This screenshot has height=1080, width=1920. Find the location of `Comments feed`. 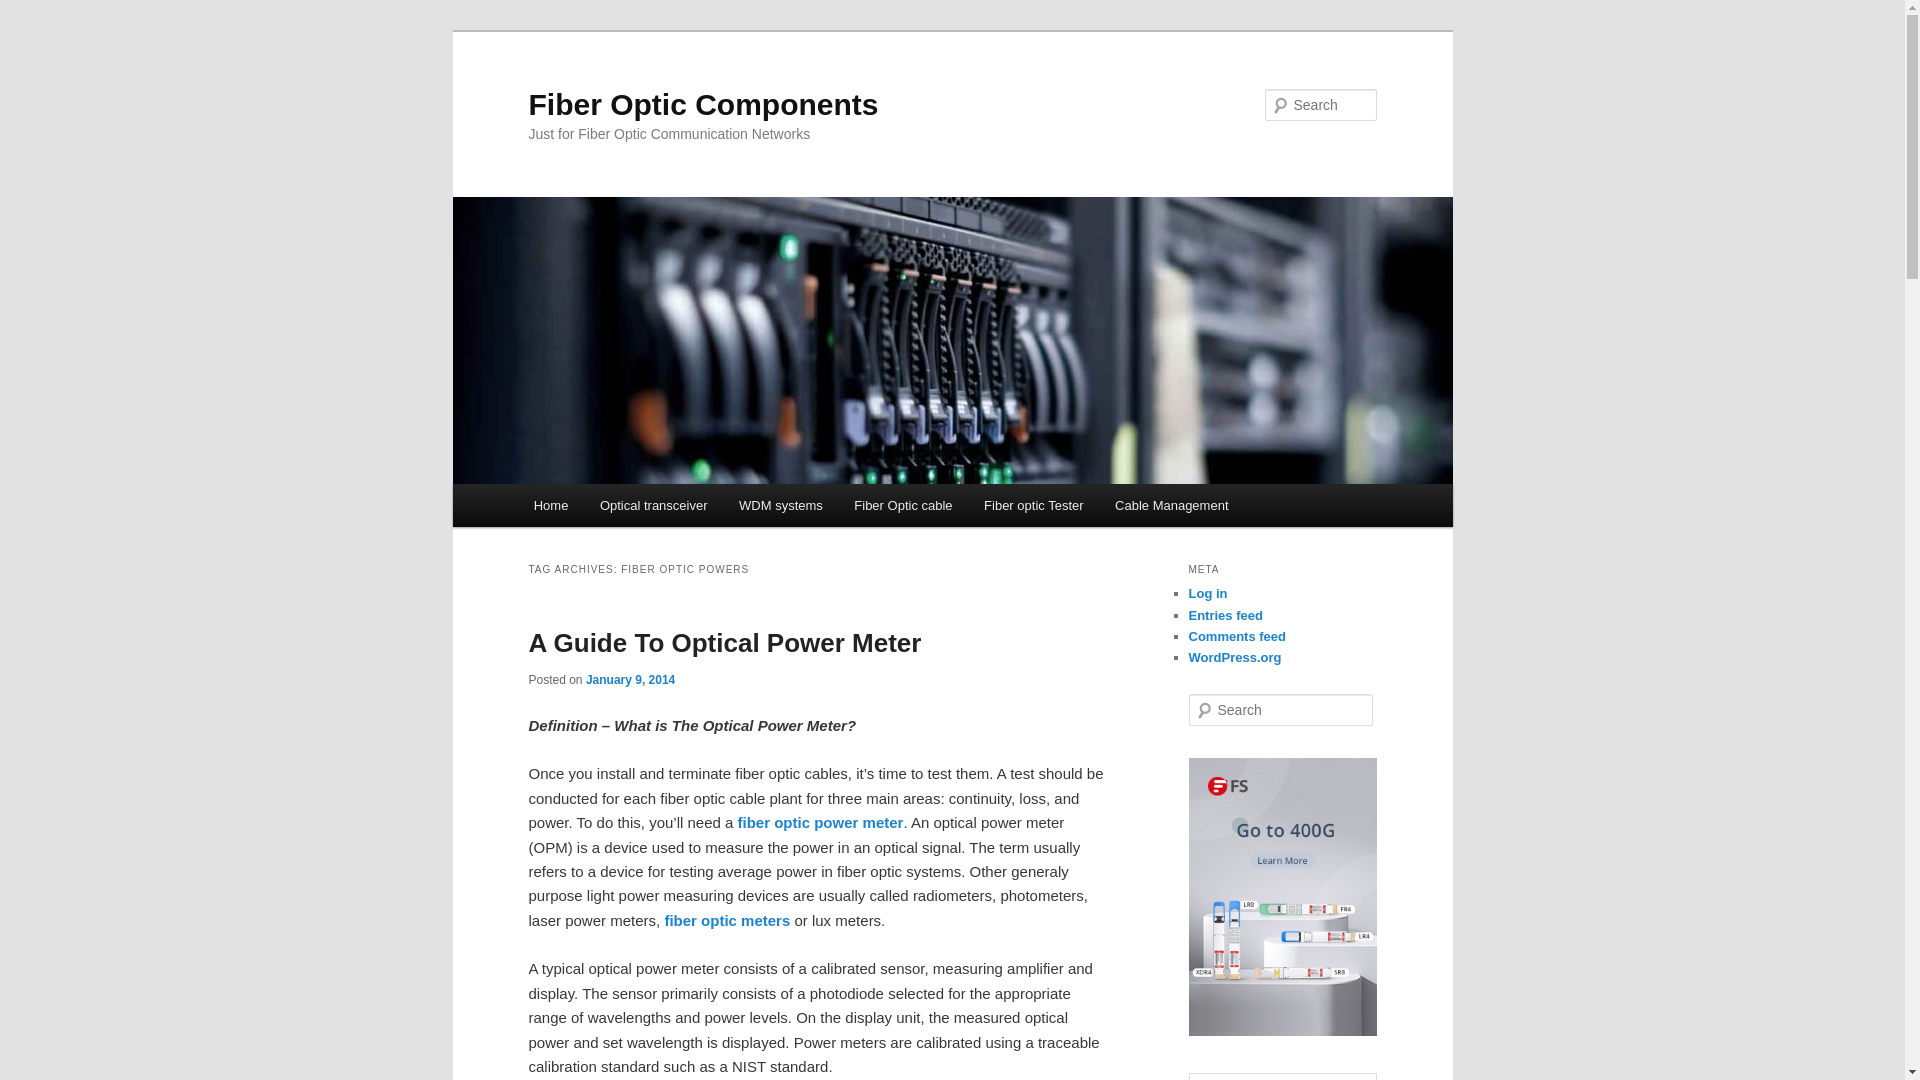

Comments feed is located at coordinates (1237, 636).